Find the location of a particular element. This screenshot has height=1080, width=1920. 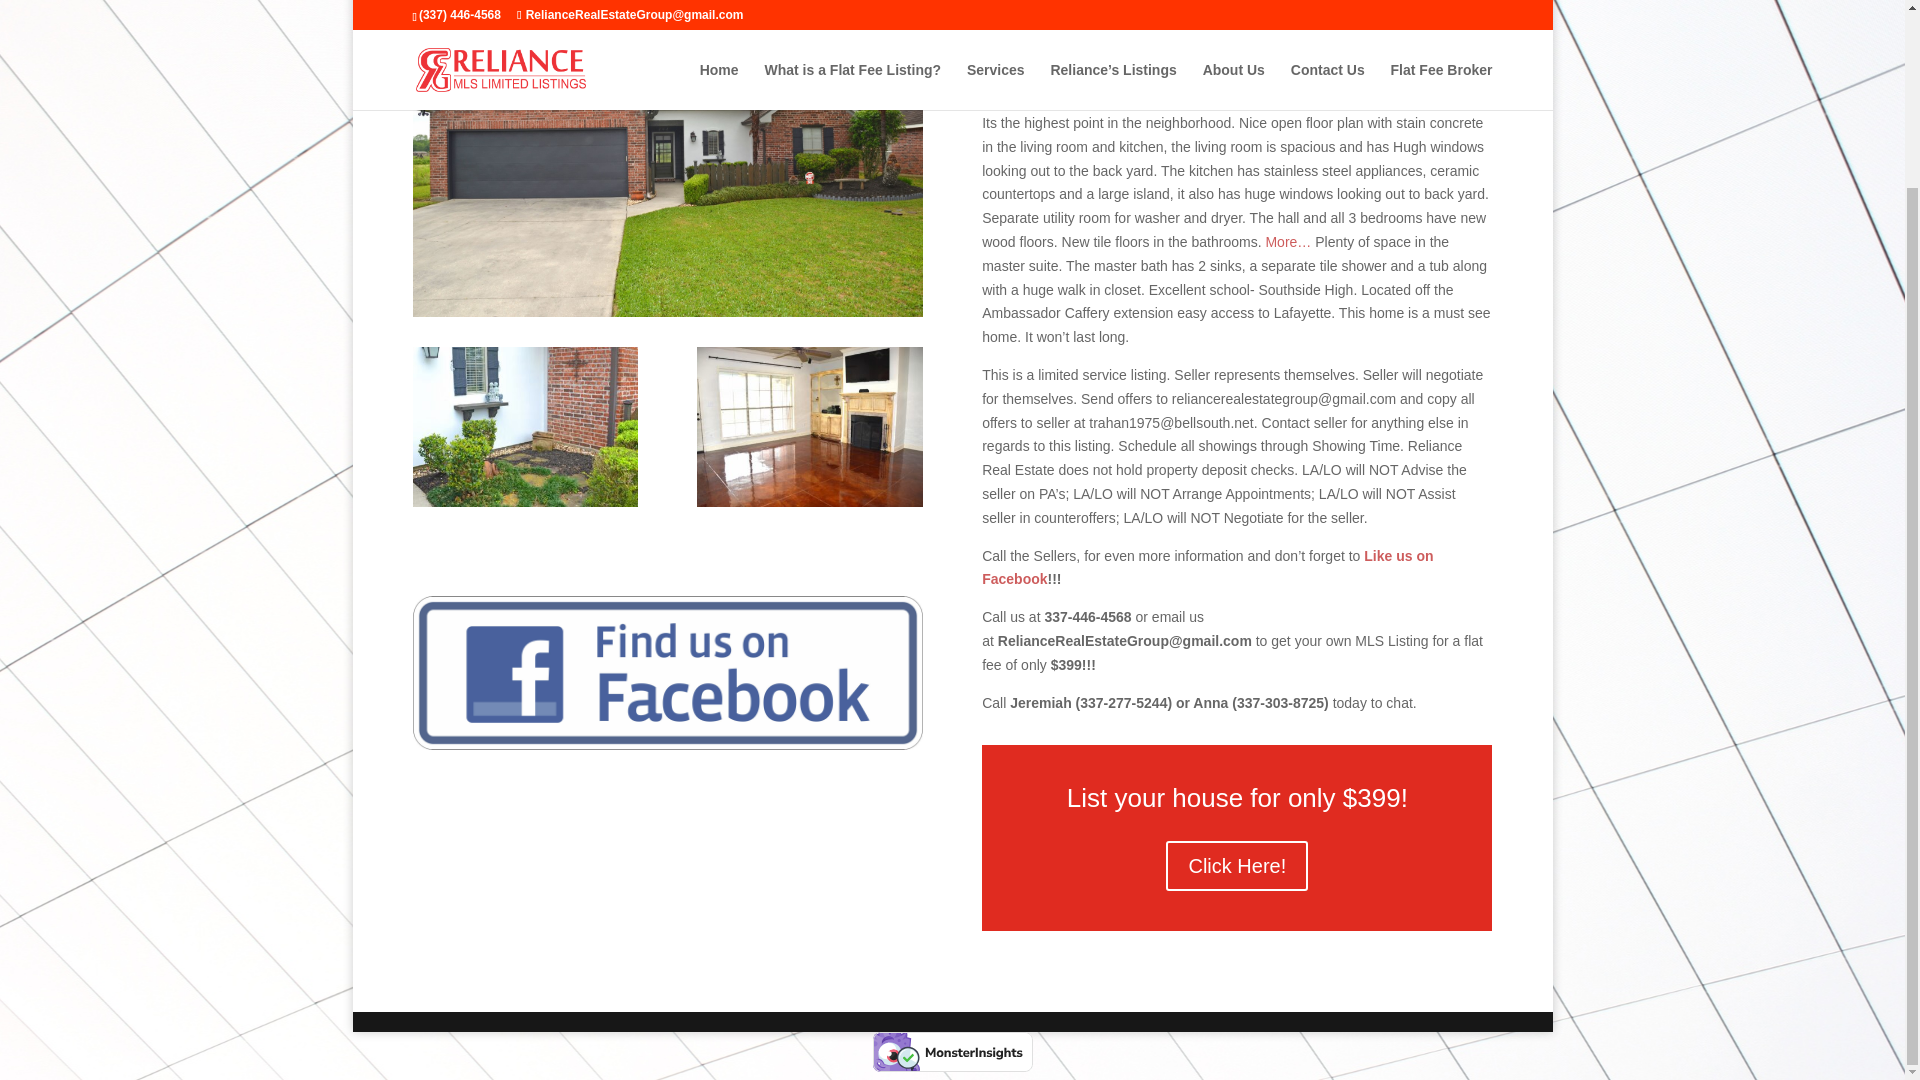

Click Here! is located at coordinates (1236, 866).